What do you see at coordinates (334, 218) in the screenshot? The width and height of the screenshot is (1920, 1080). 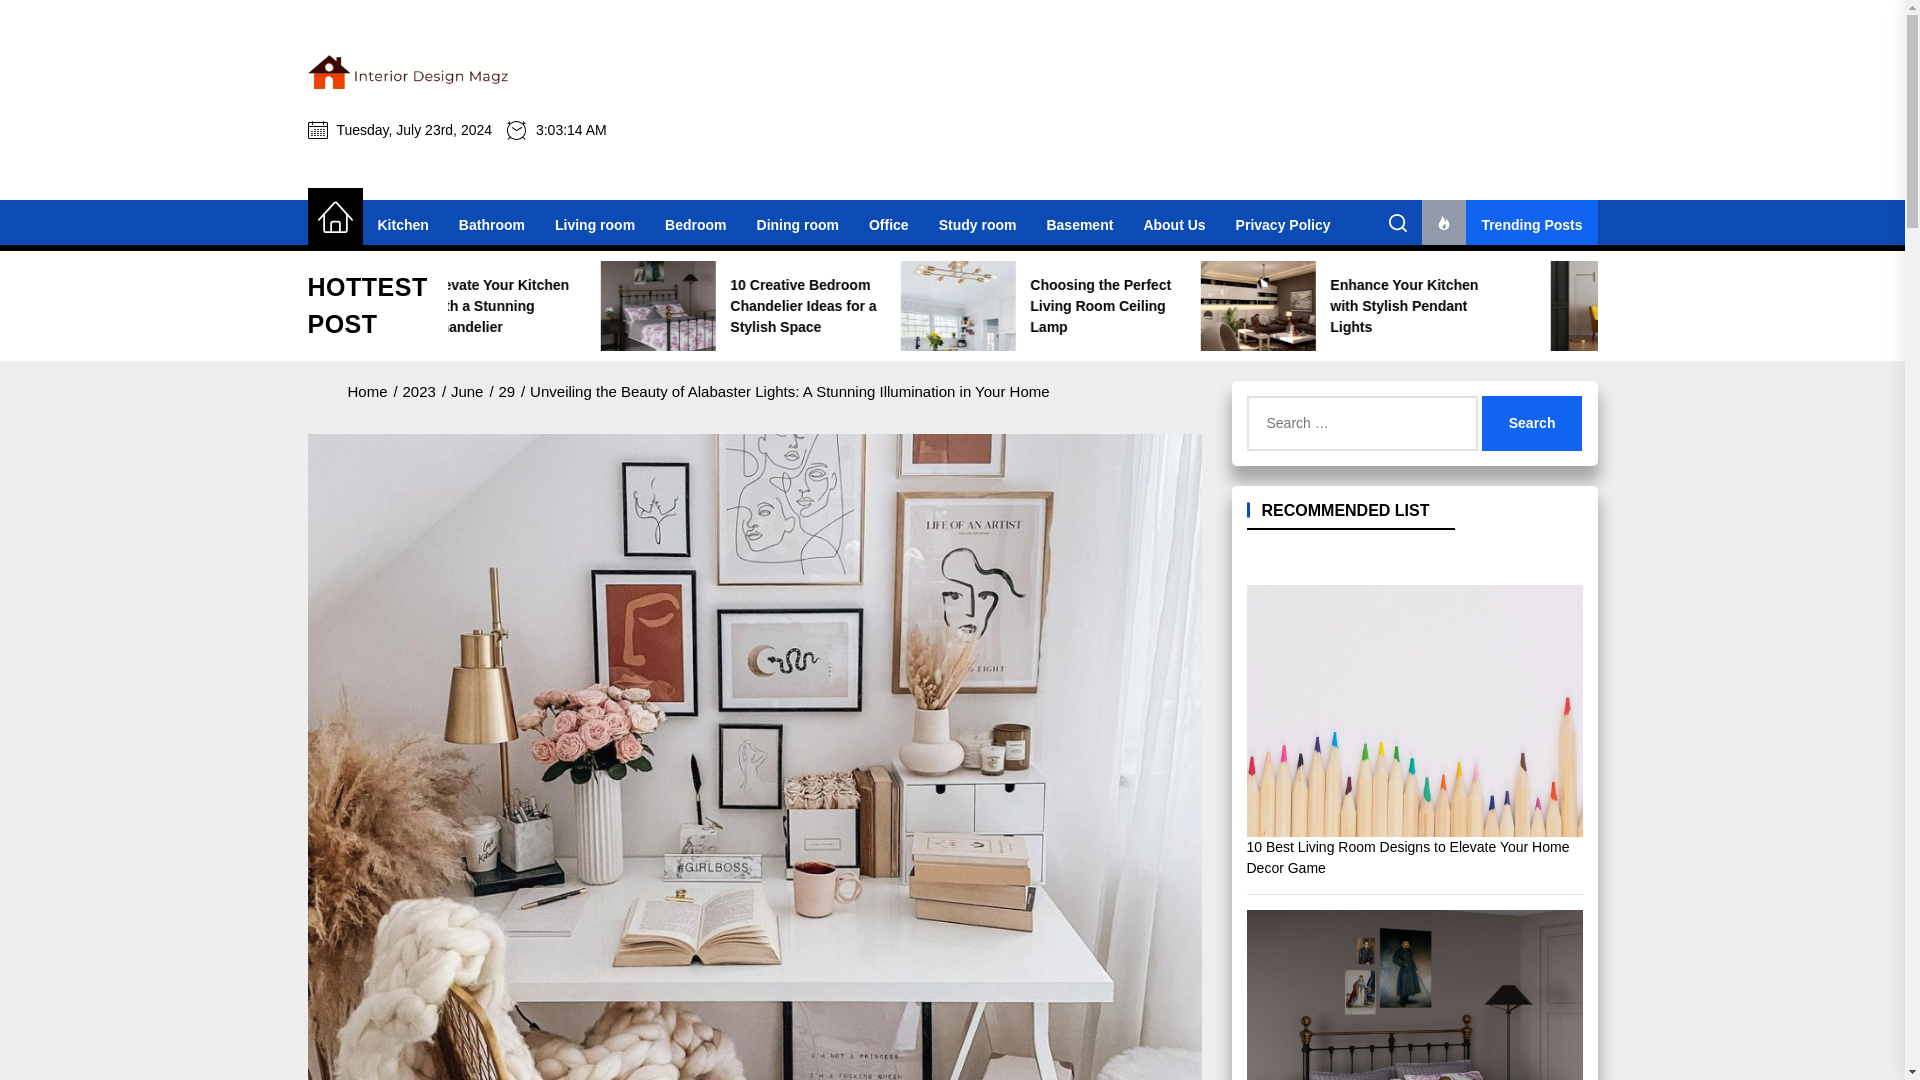 I see `Home` at bounding box center [334, 218].